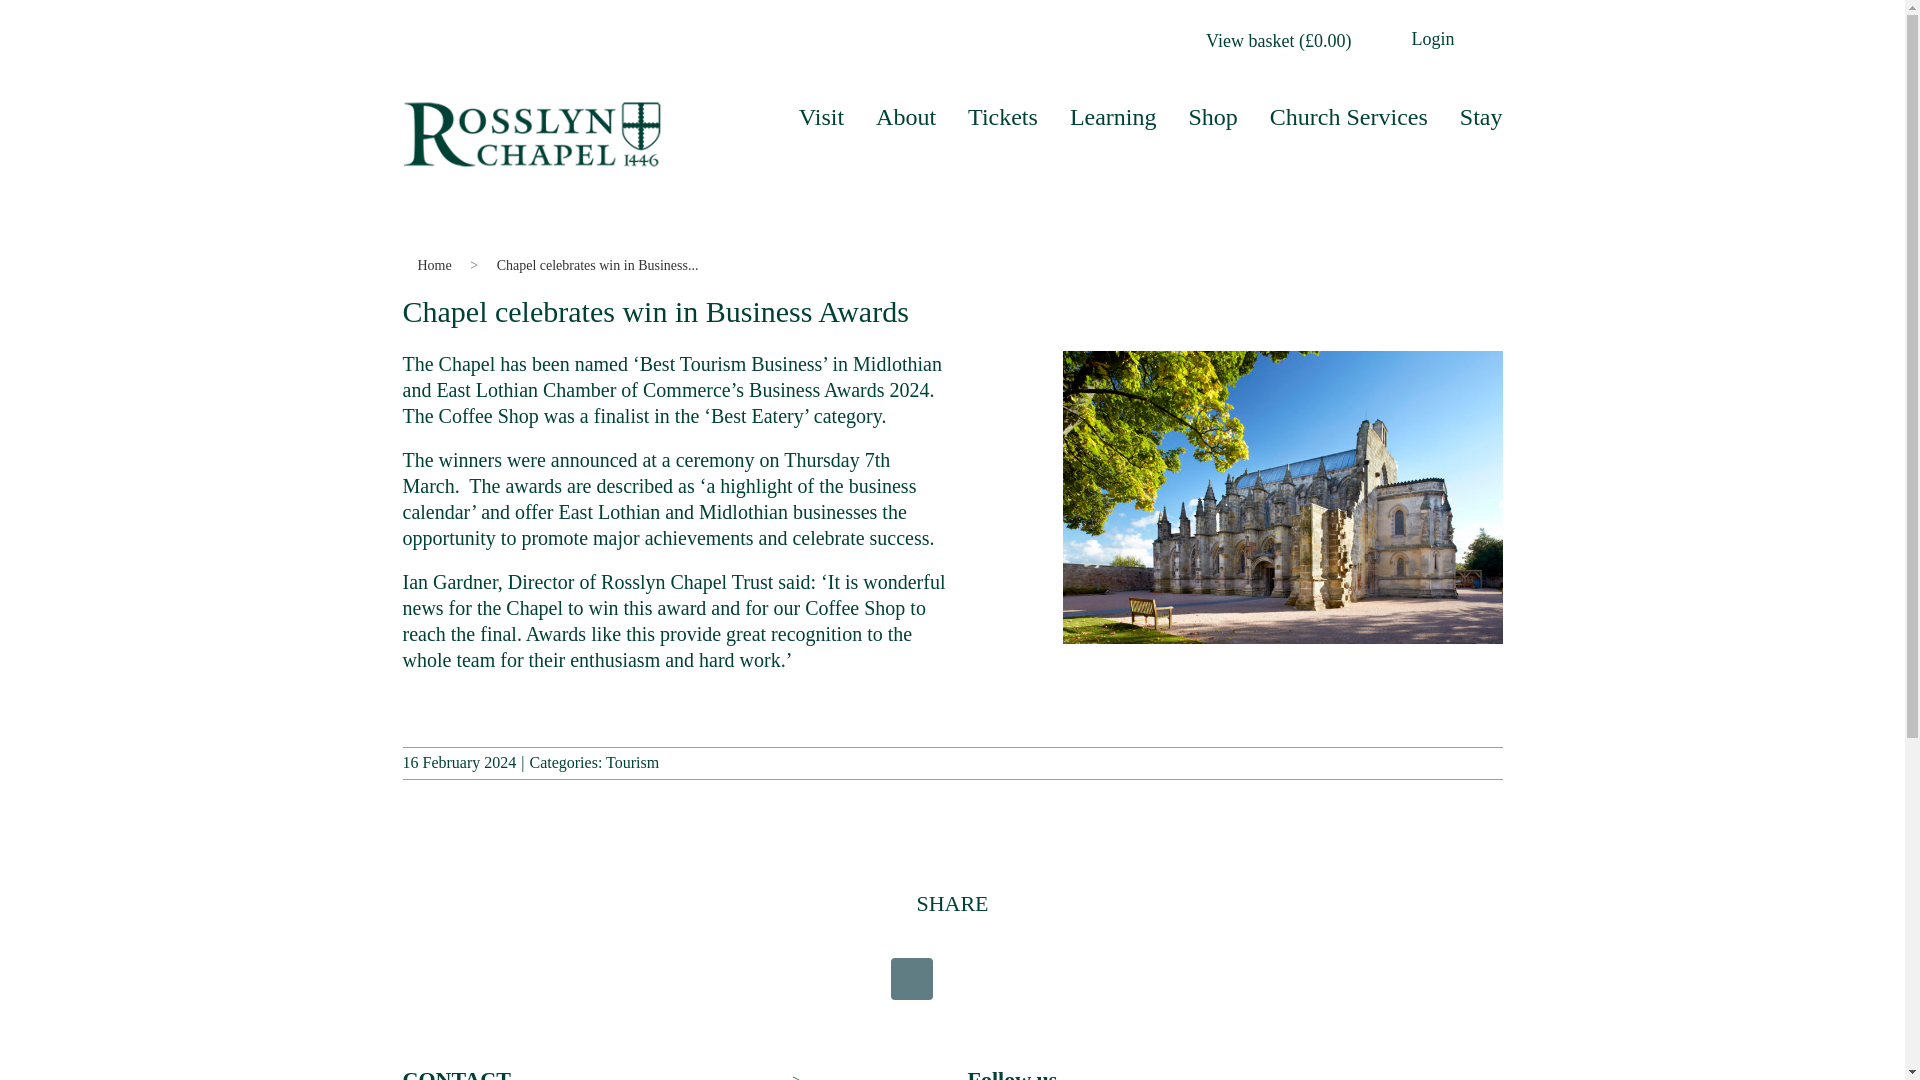 This screenshot has height=1080, width=1920. What do you see at coordinates (1113, 116) in the screenshot?
I see `Learning` at bounding box center [1113, 116].